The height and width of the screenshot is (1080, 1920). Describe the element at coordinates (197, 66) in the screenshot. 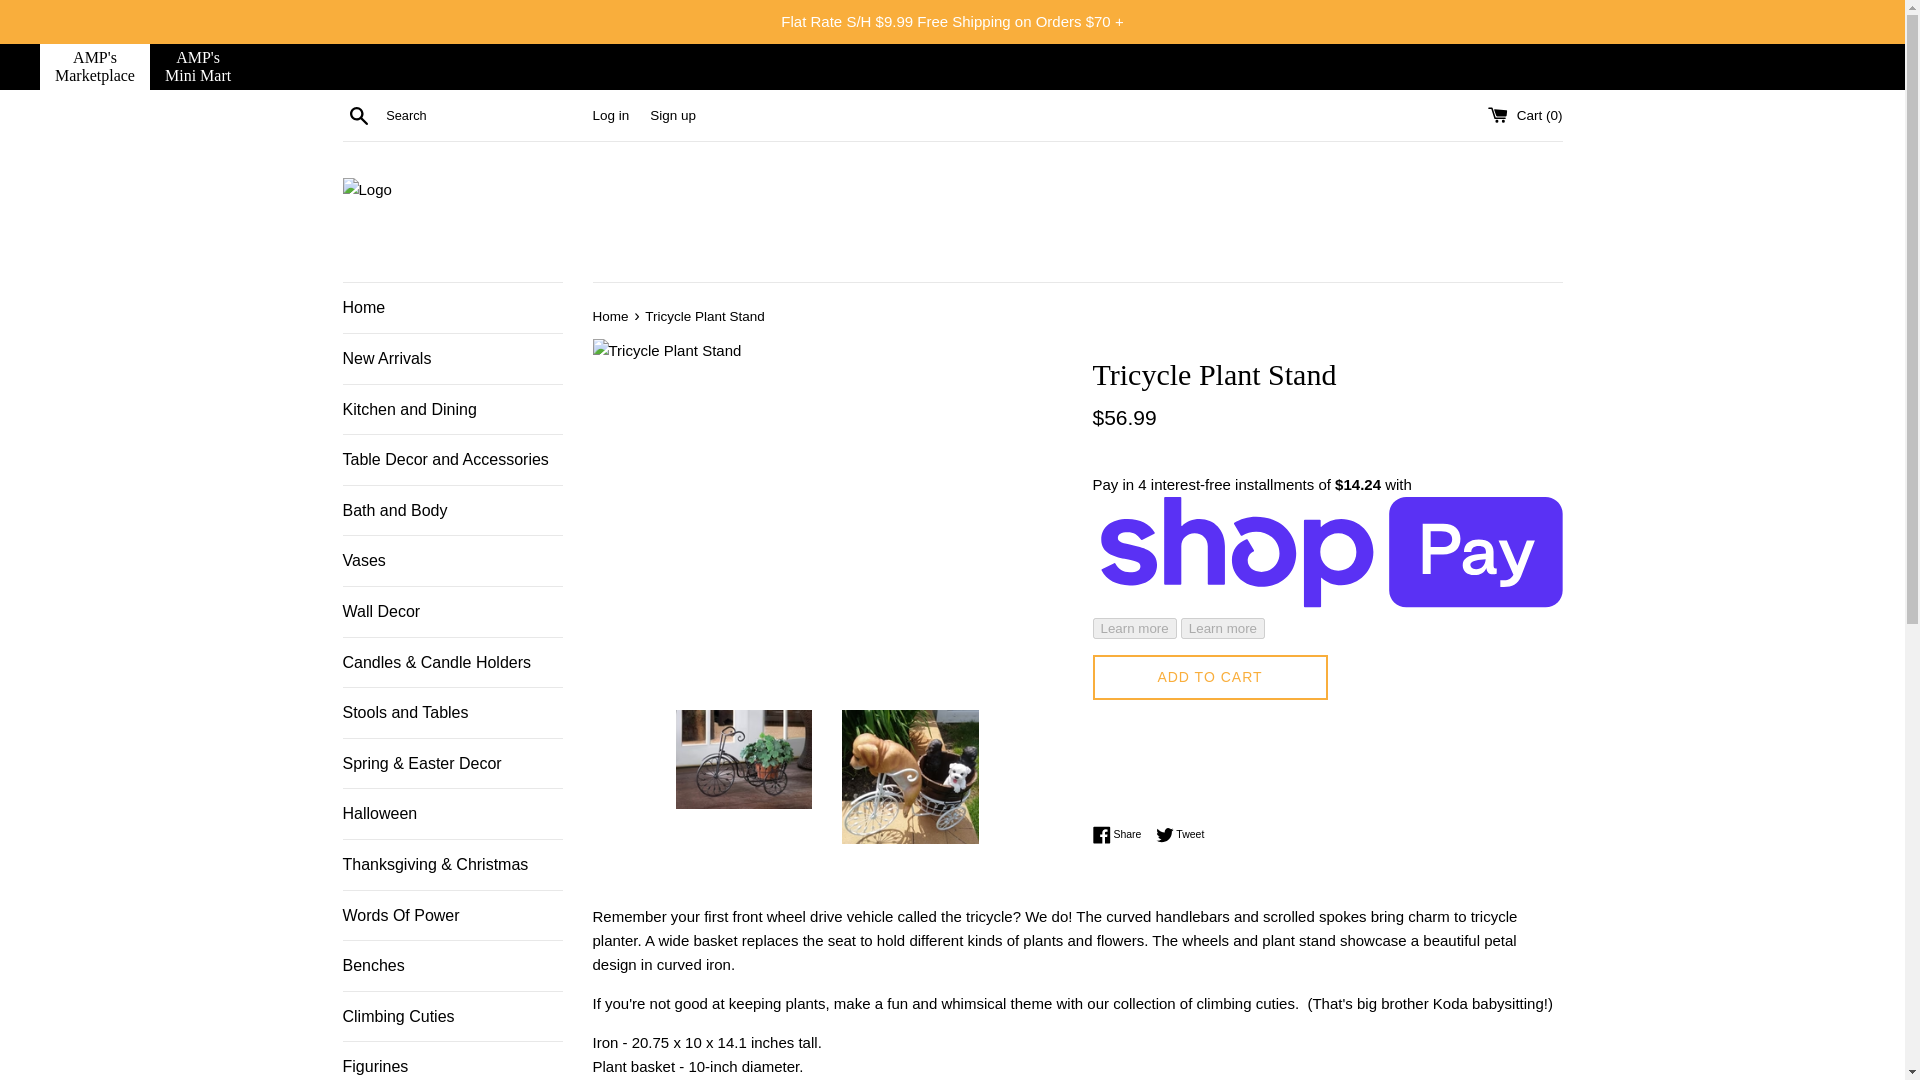

I see `Home` at that location.